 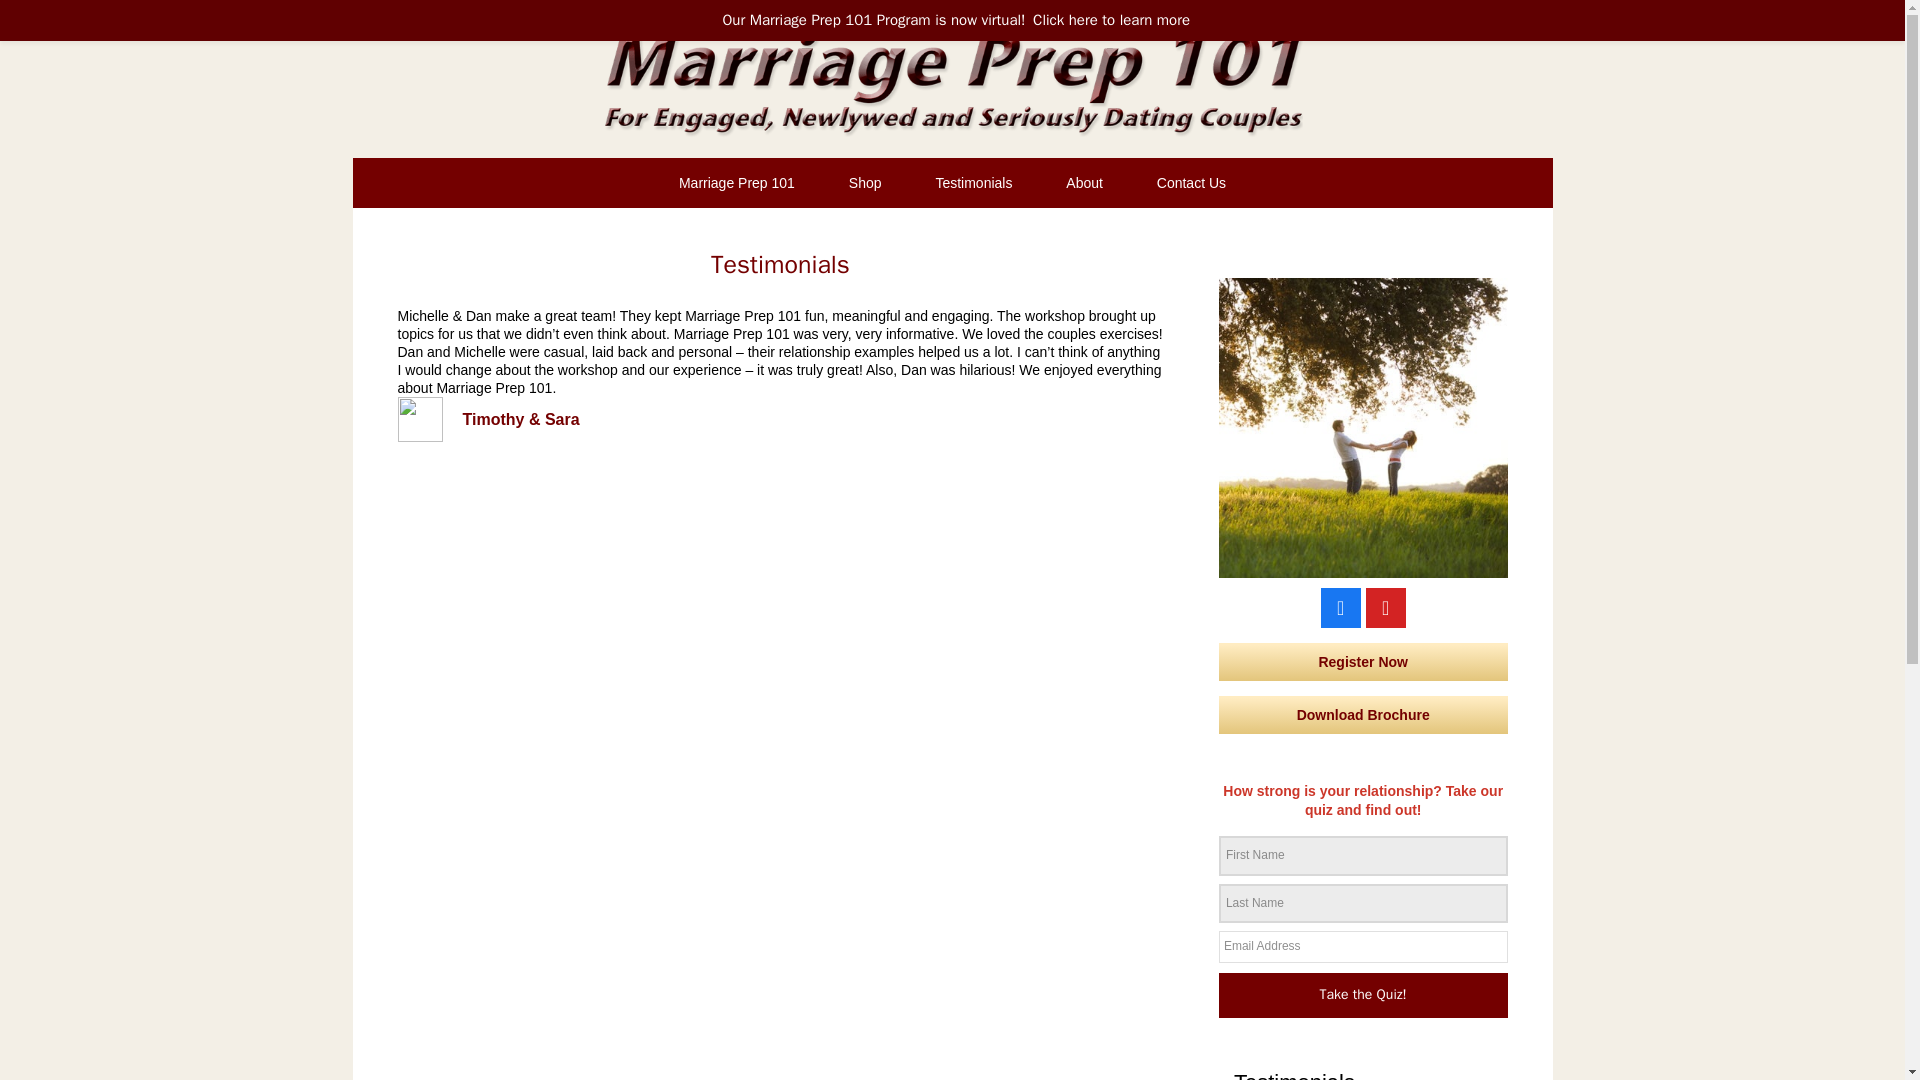 What do you see at coordinates (1363, 996) in the screenshot?
I see `Take the Quiz!` at bounding box center [1363, 996].